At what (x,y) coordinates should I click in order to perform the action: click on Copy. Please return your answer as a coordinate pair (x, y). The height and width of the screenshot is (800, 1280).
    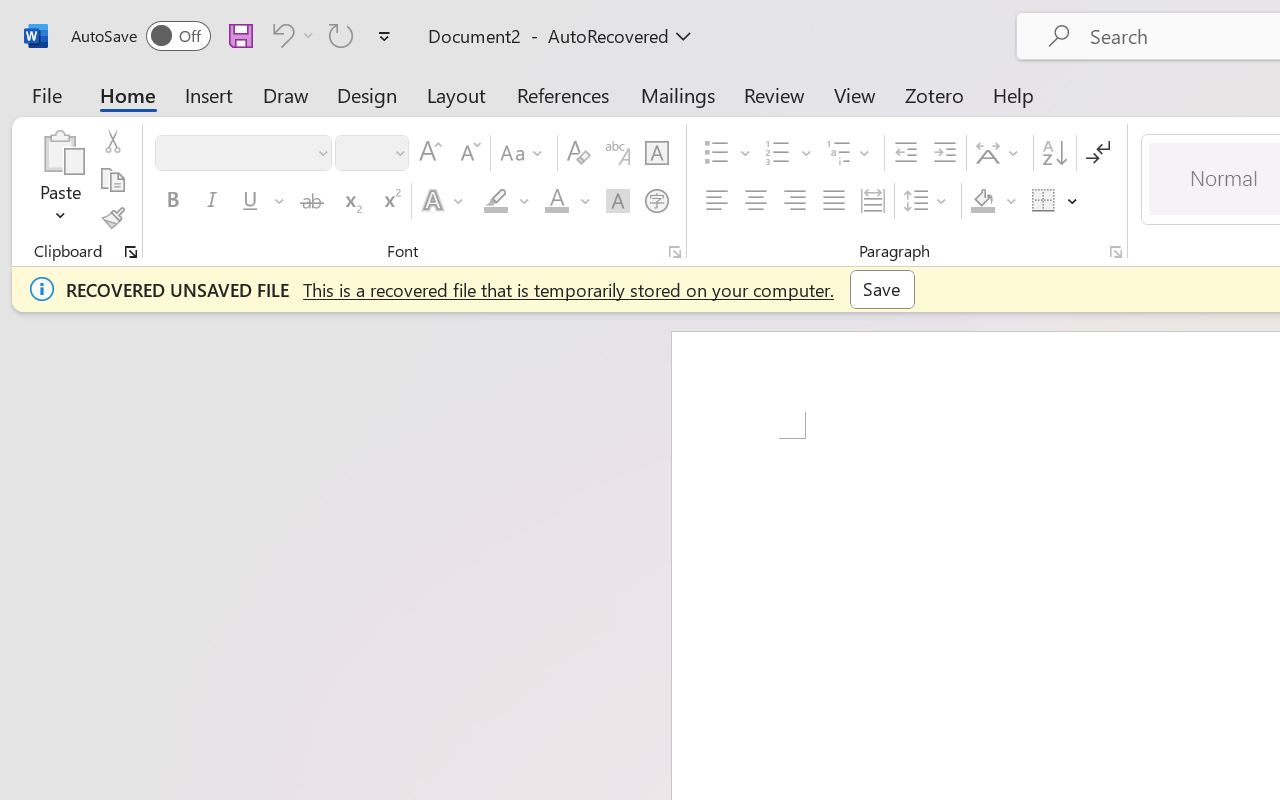
    Looking at the image, I should click on (112, 180).